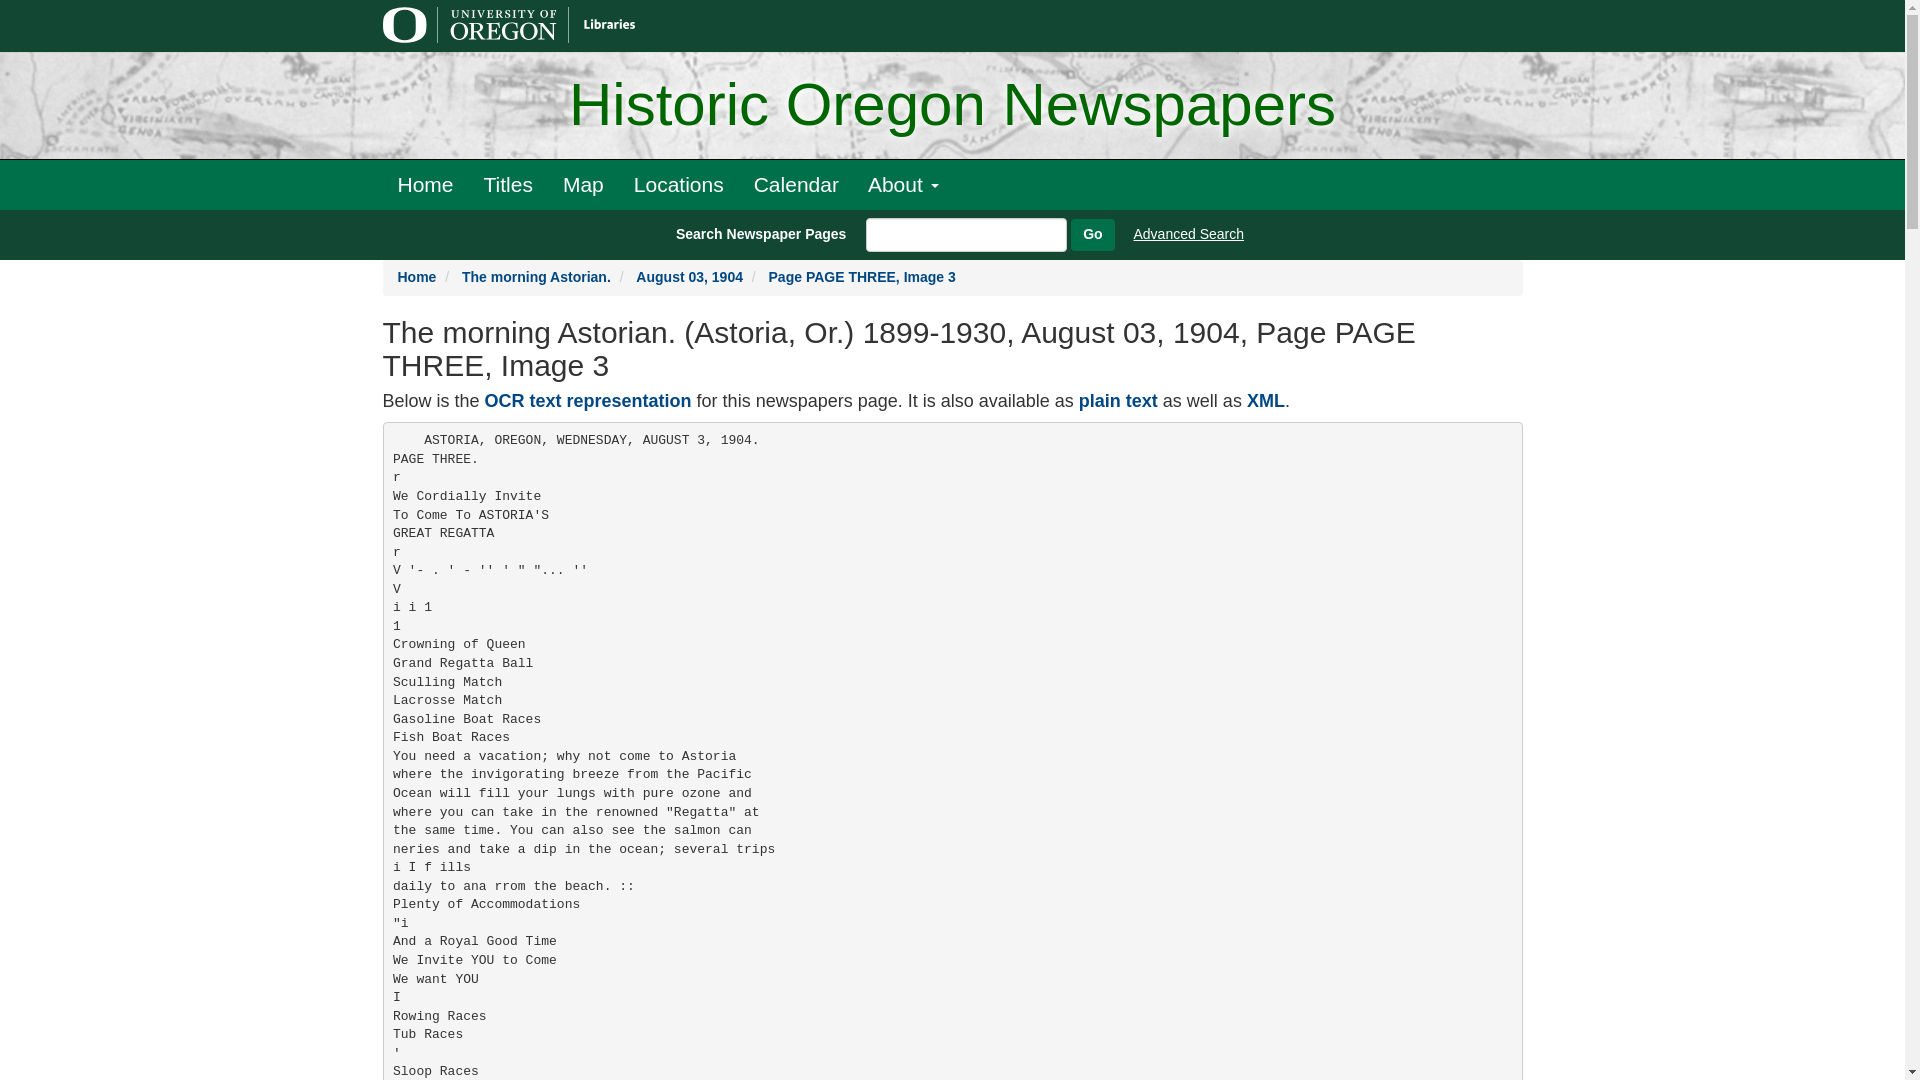  What do you see at coordinates (582, 184) in the screenshot?
I see `Map` at bounding box center [582, 184].